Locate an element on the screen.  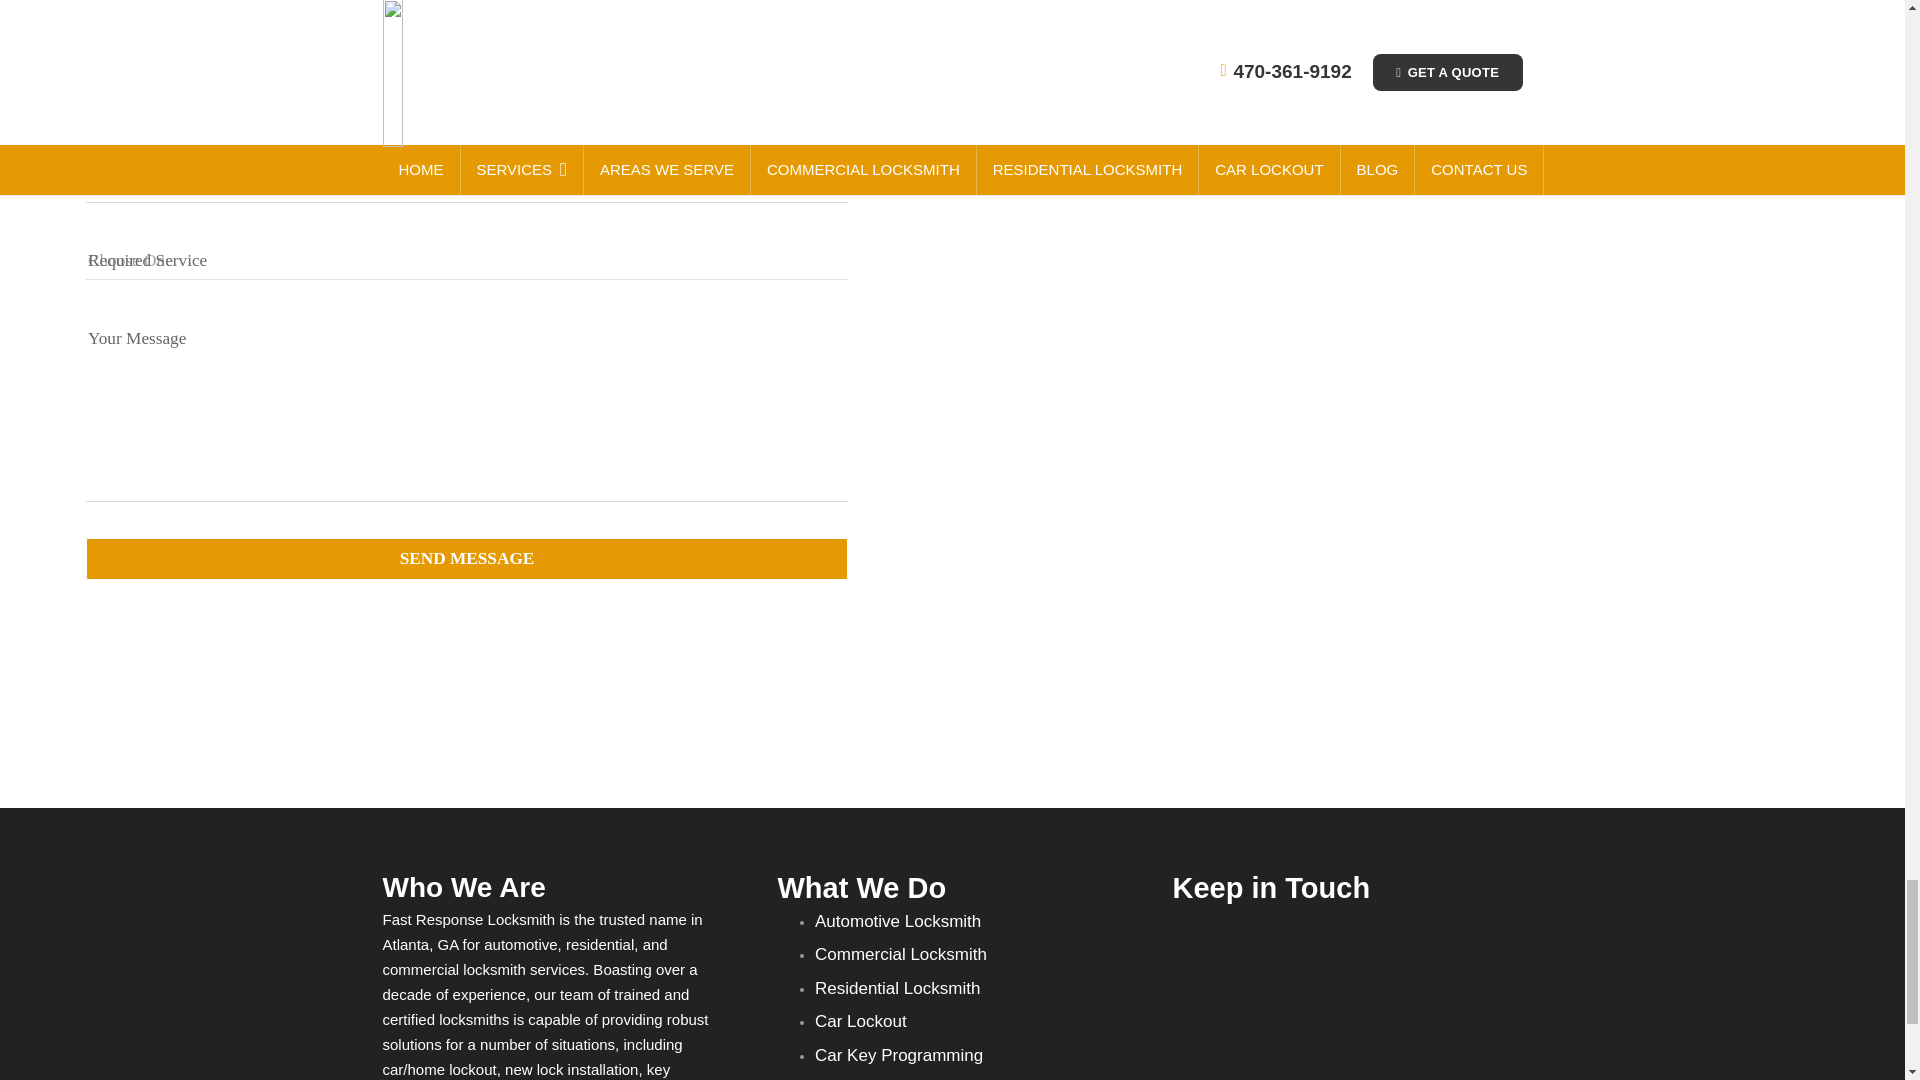
Automotive Locksmith is located at coordinates (898, 920).